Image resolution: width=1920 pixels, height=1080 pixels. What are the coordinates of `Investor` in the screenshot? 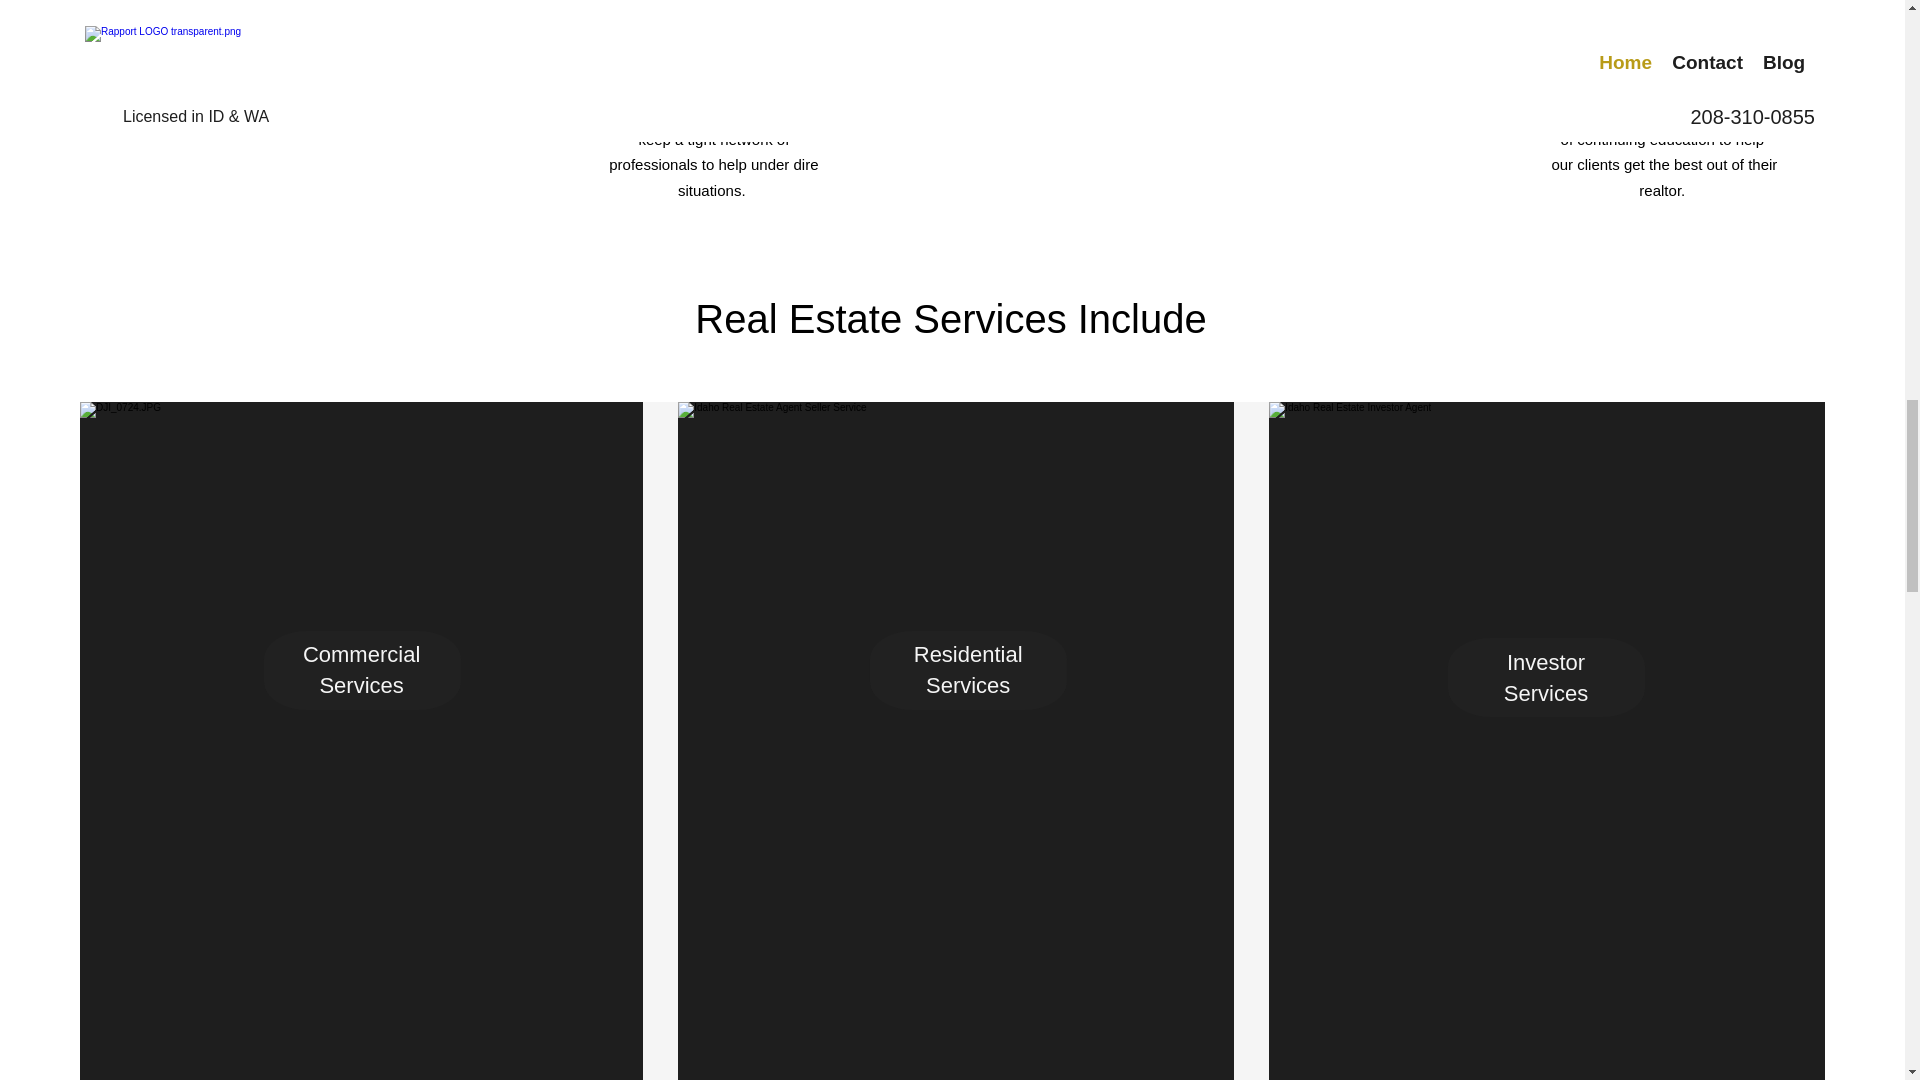 It's located at (1546, 662).